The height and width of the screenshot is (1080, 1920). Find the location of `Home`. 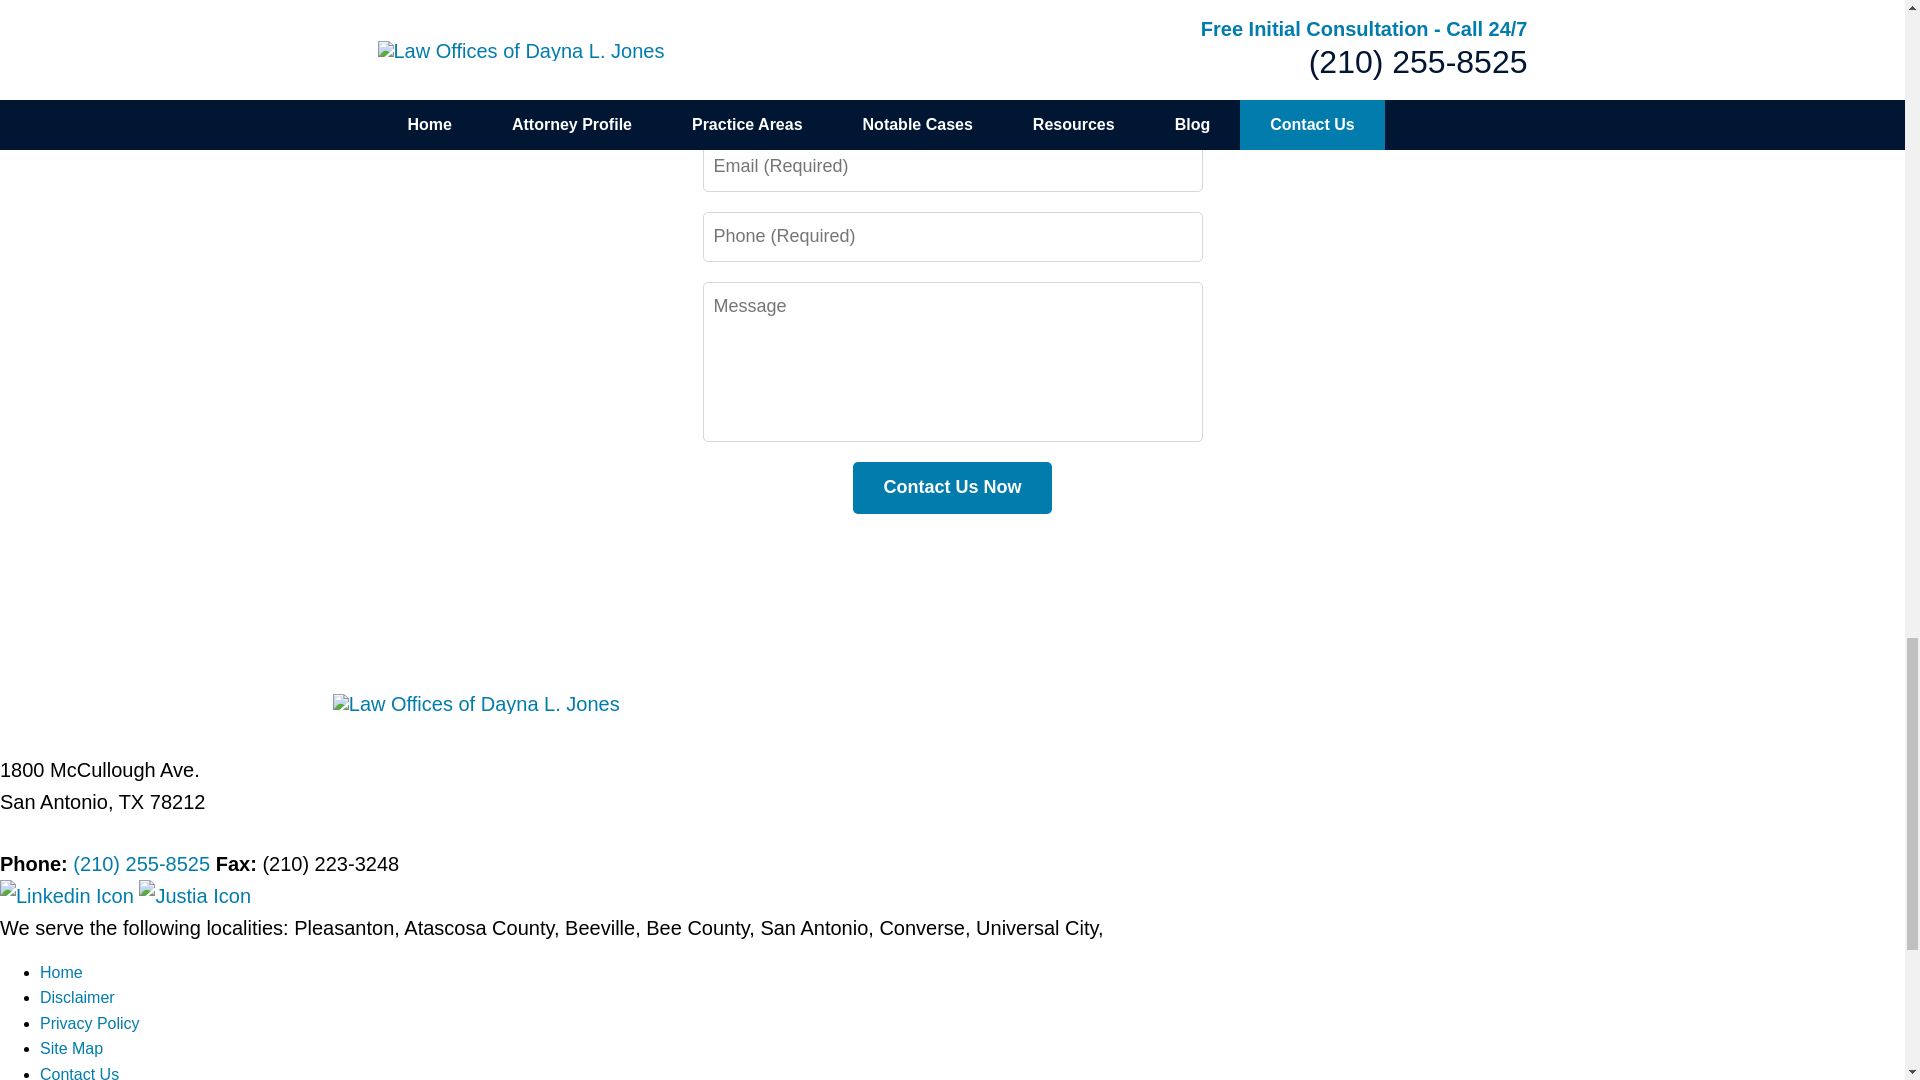

Home is located at coordinates (61, 972).